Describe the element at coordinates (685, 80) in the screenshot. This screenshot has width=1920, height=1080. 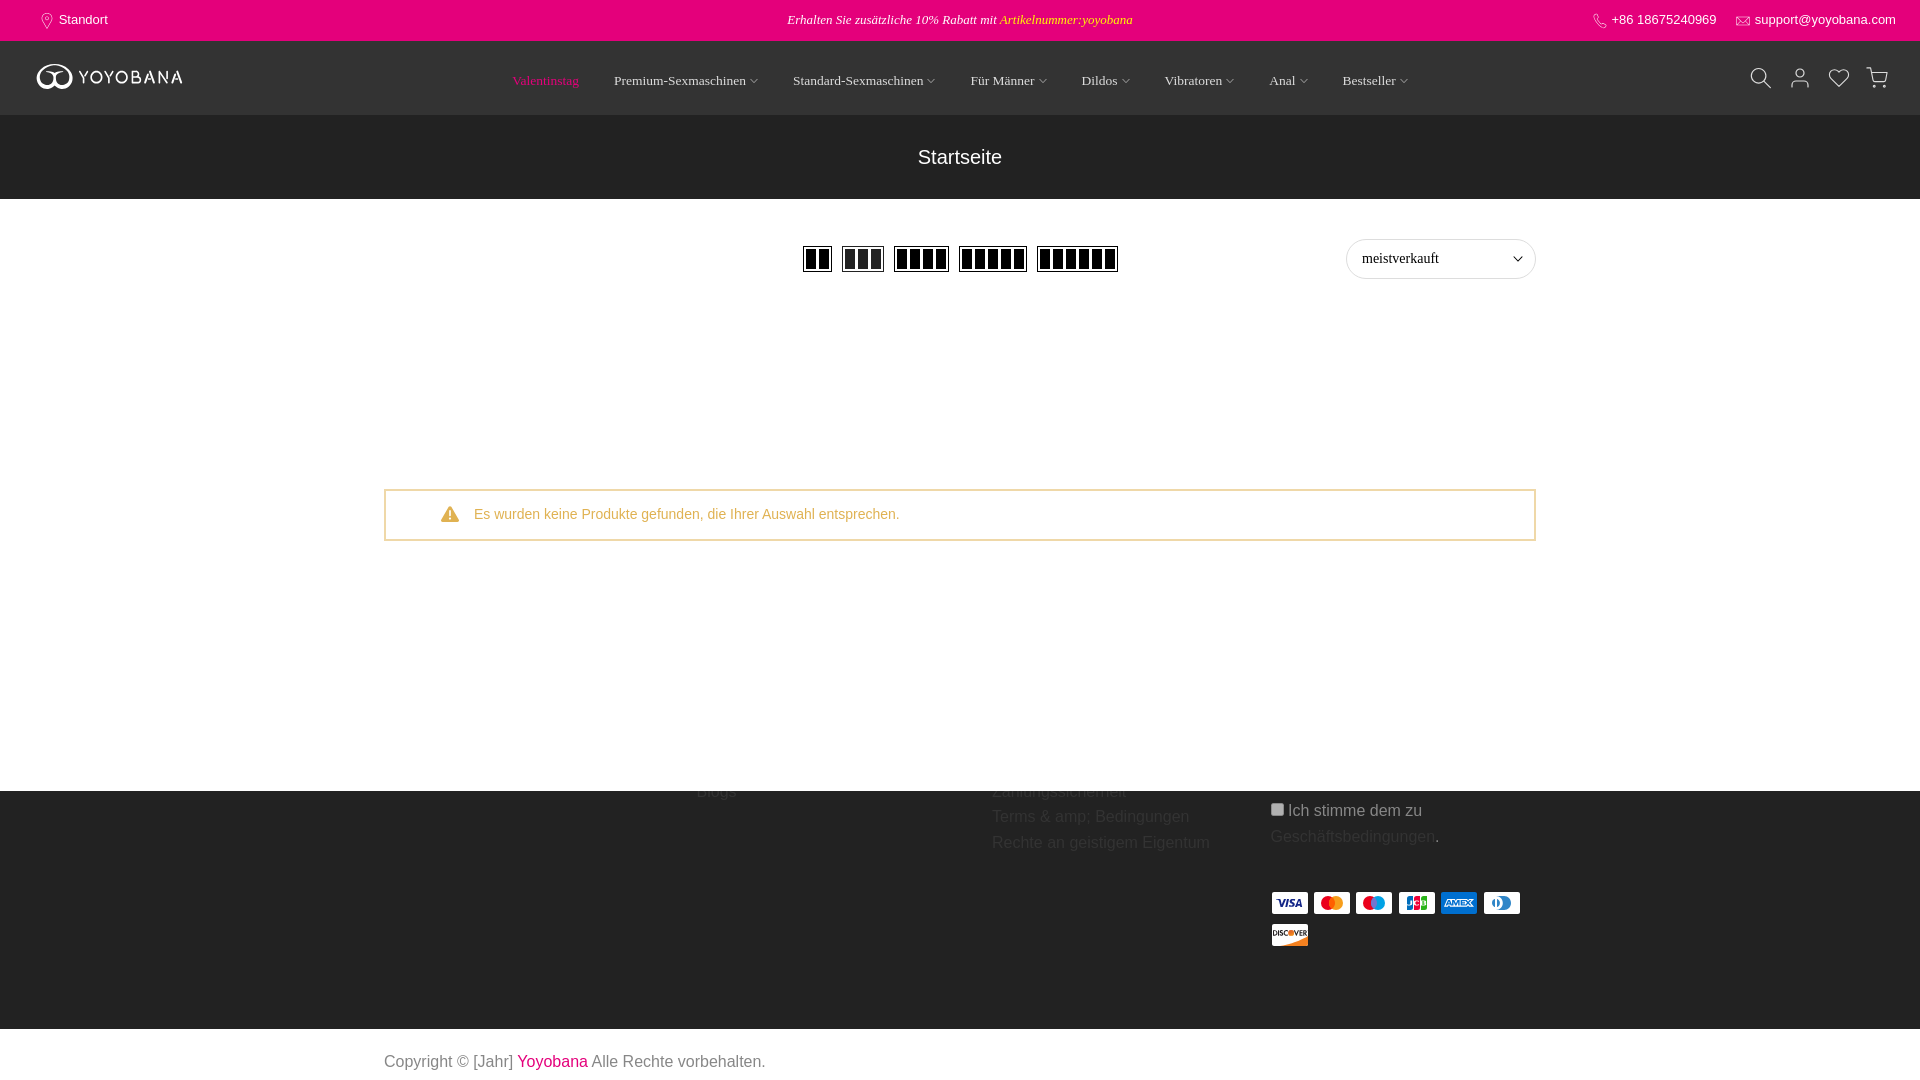
I see `Premium-Sexmaschinen` at that location.